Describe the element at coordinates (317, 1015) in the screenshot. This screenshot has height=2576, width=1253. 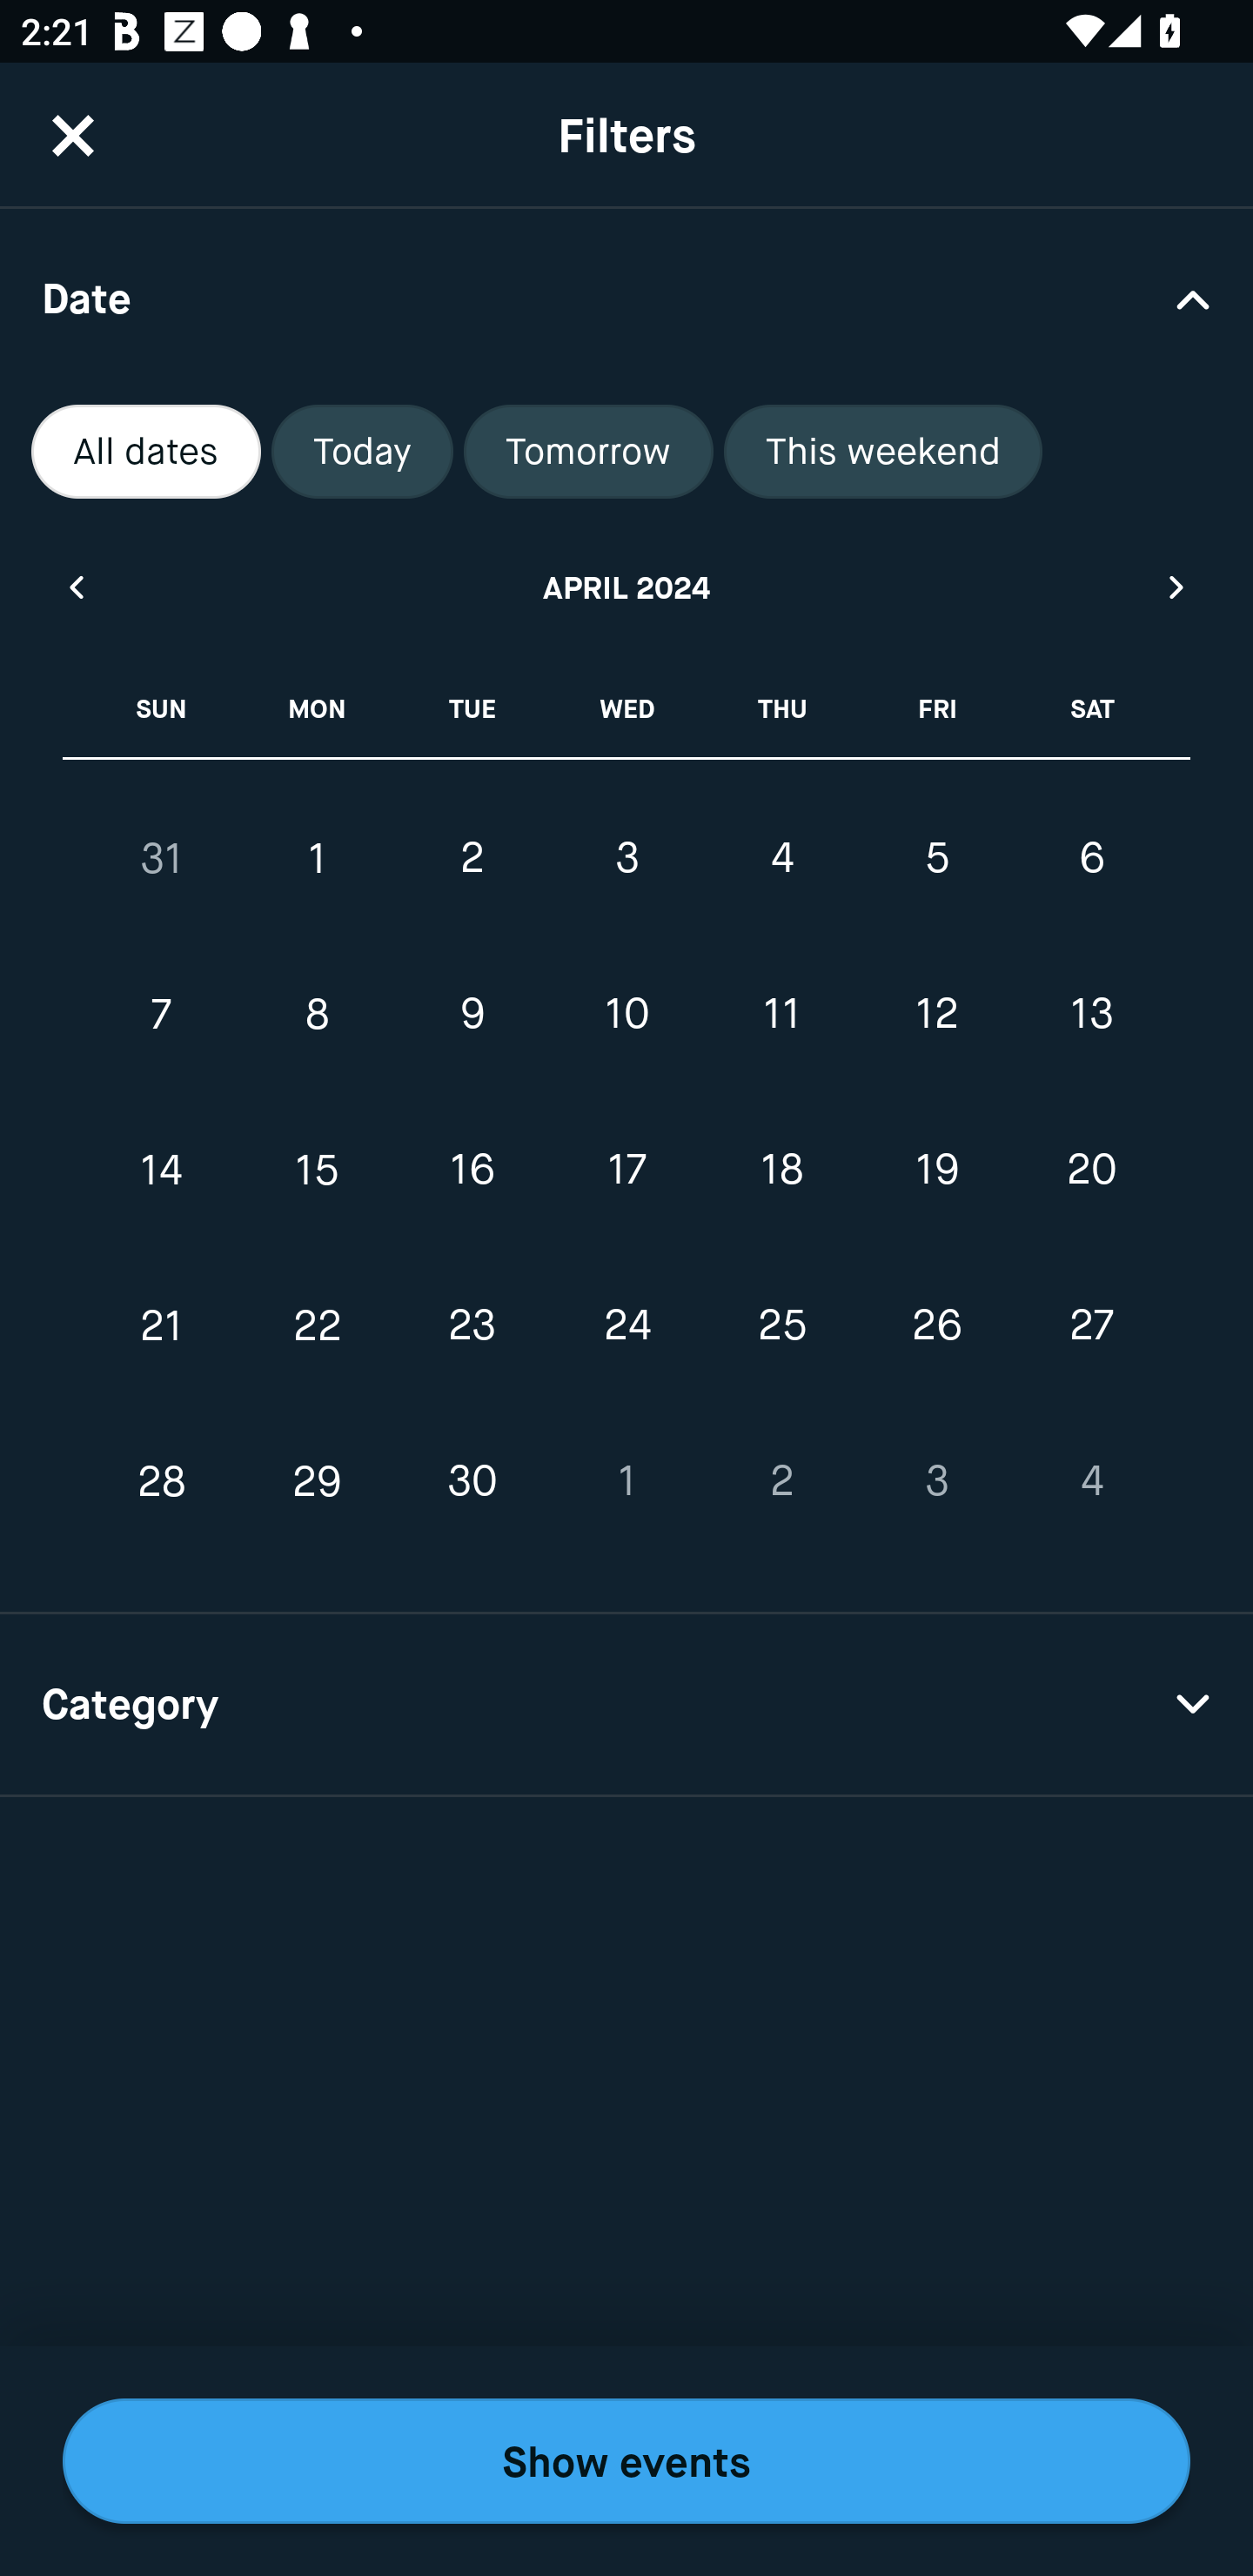
I see `8` at that location.